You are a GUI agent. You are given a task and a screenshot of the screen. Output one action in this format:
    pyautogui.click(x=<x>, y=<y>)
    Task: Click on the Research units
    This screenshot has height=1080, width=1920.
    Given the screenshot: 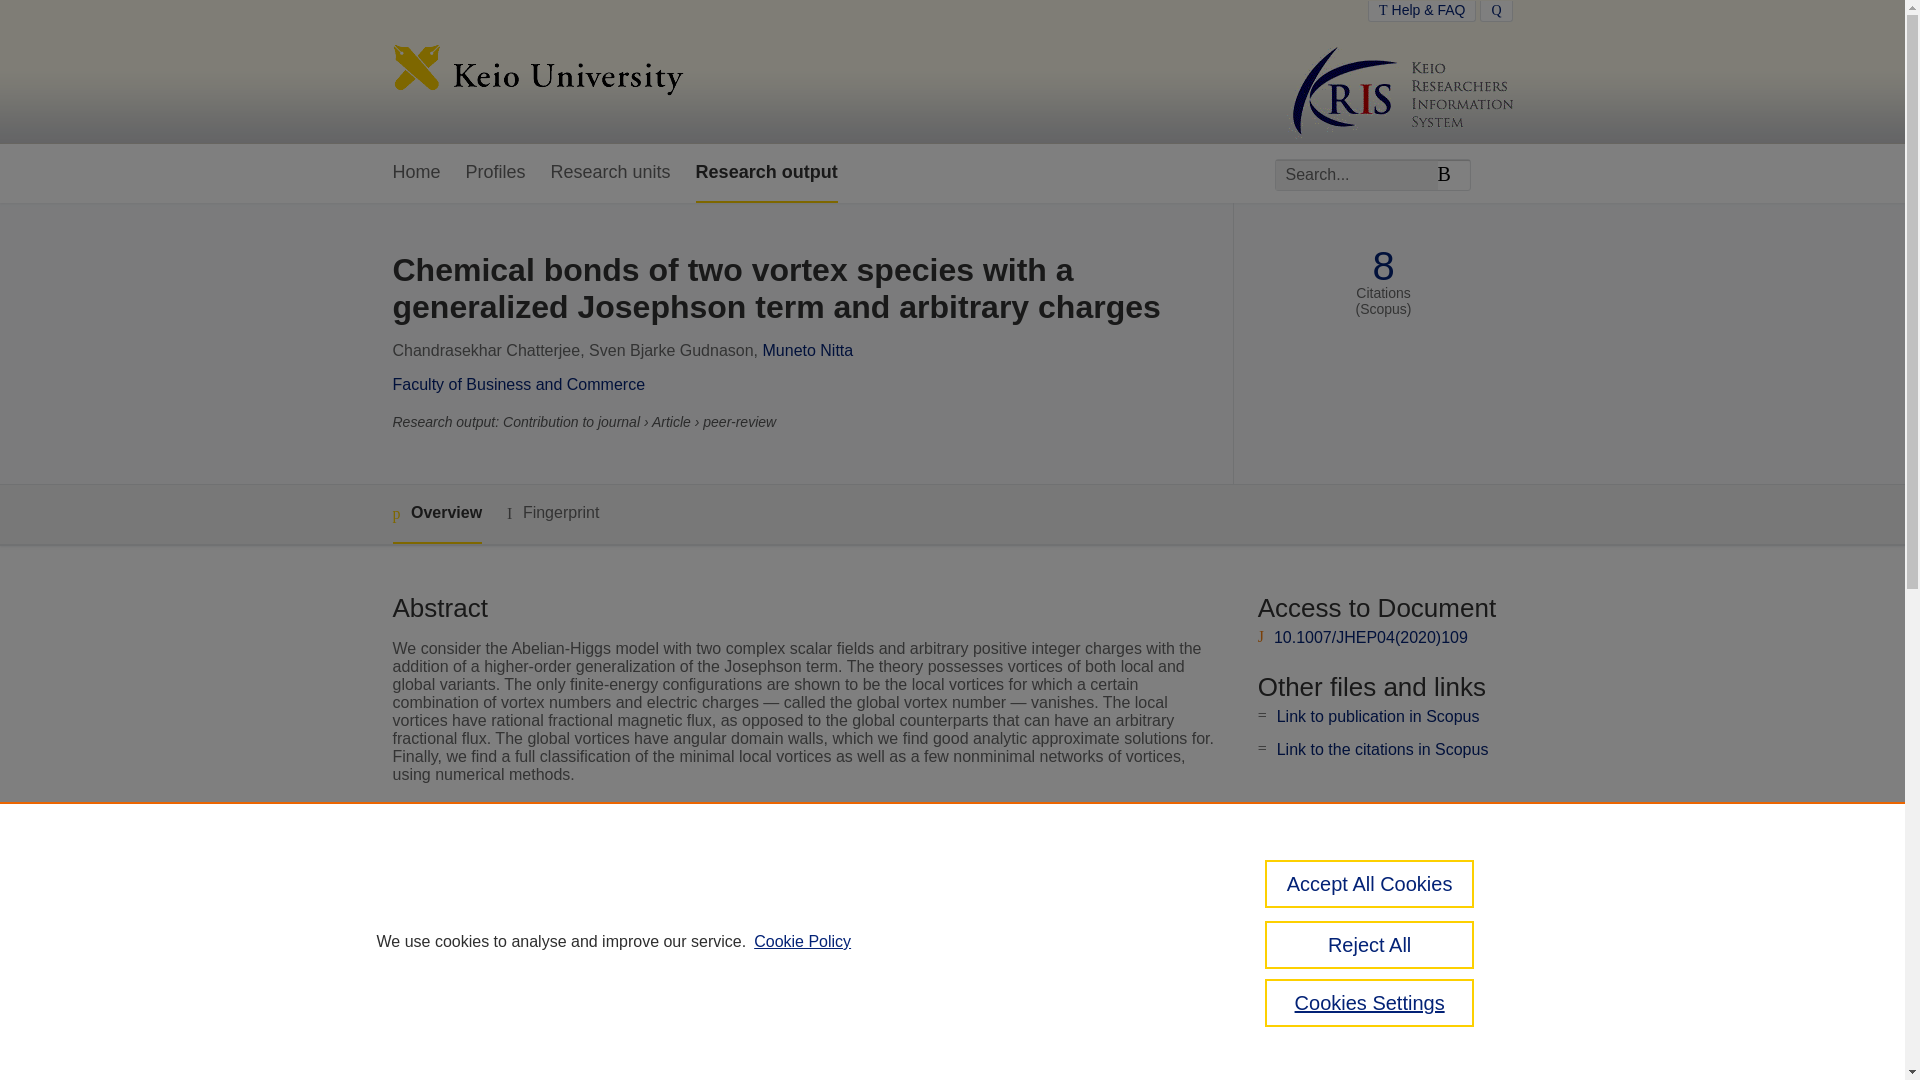 What is the action you would take?
    pyautogui.click(x=610, y=173)
    